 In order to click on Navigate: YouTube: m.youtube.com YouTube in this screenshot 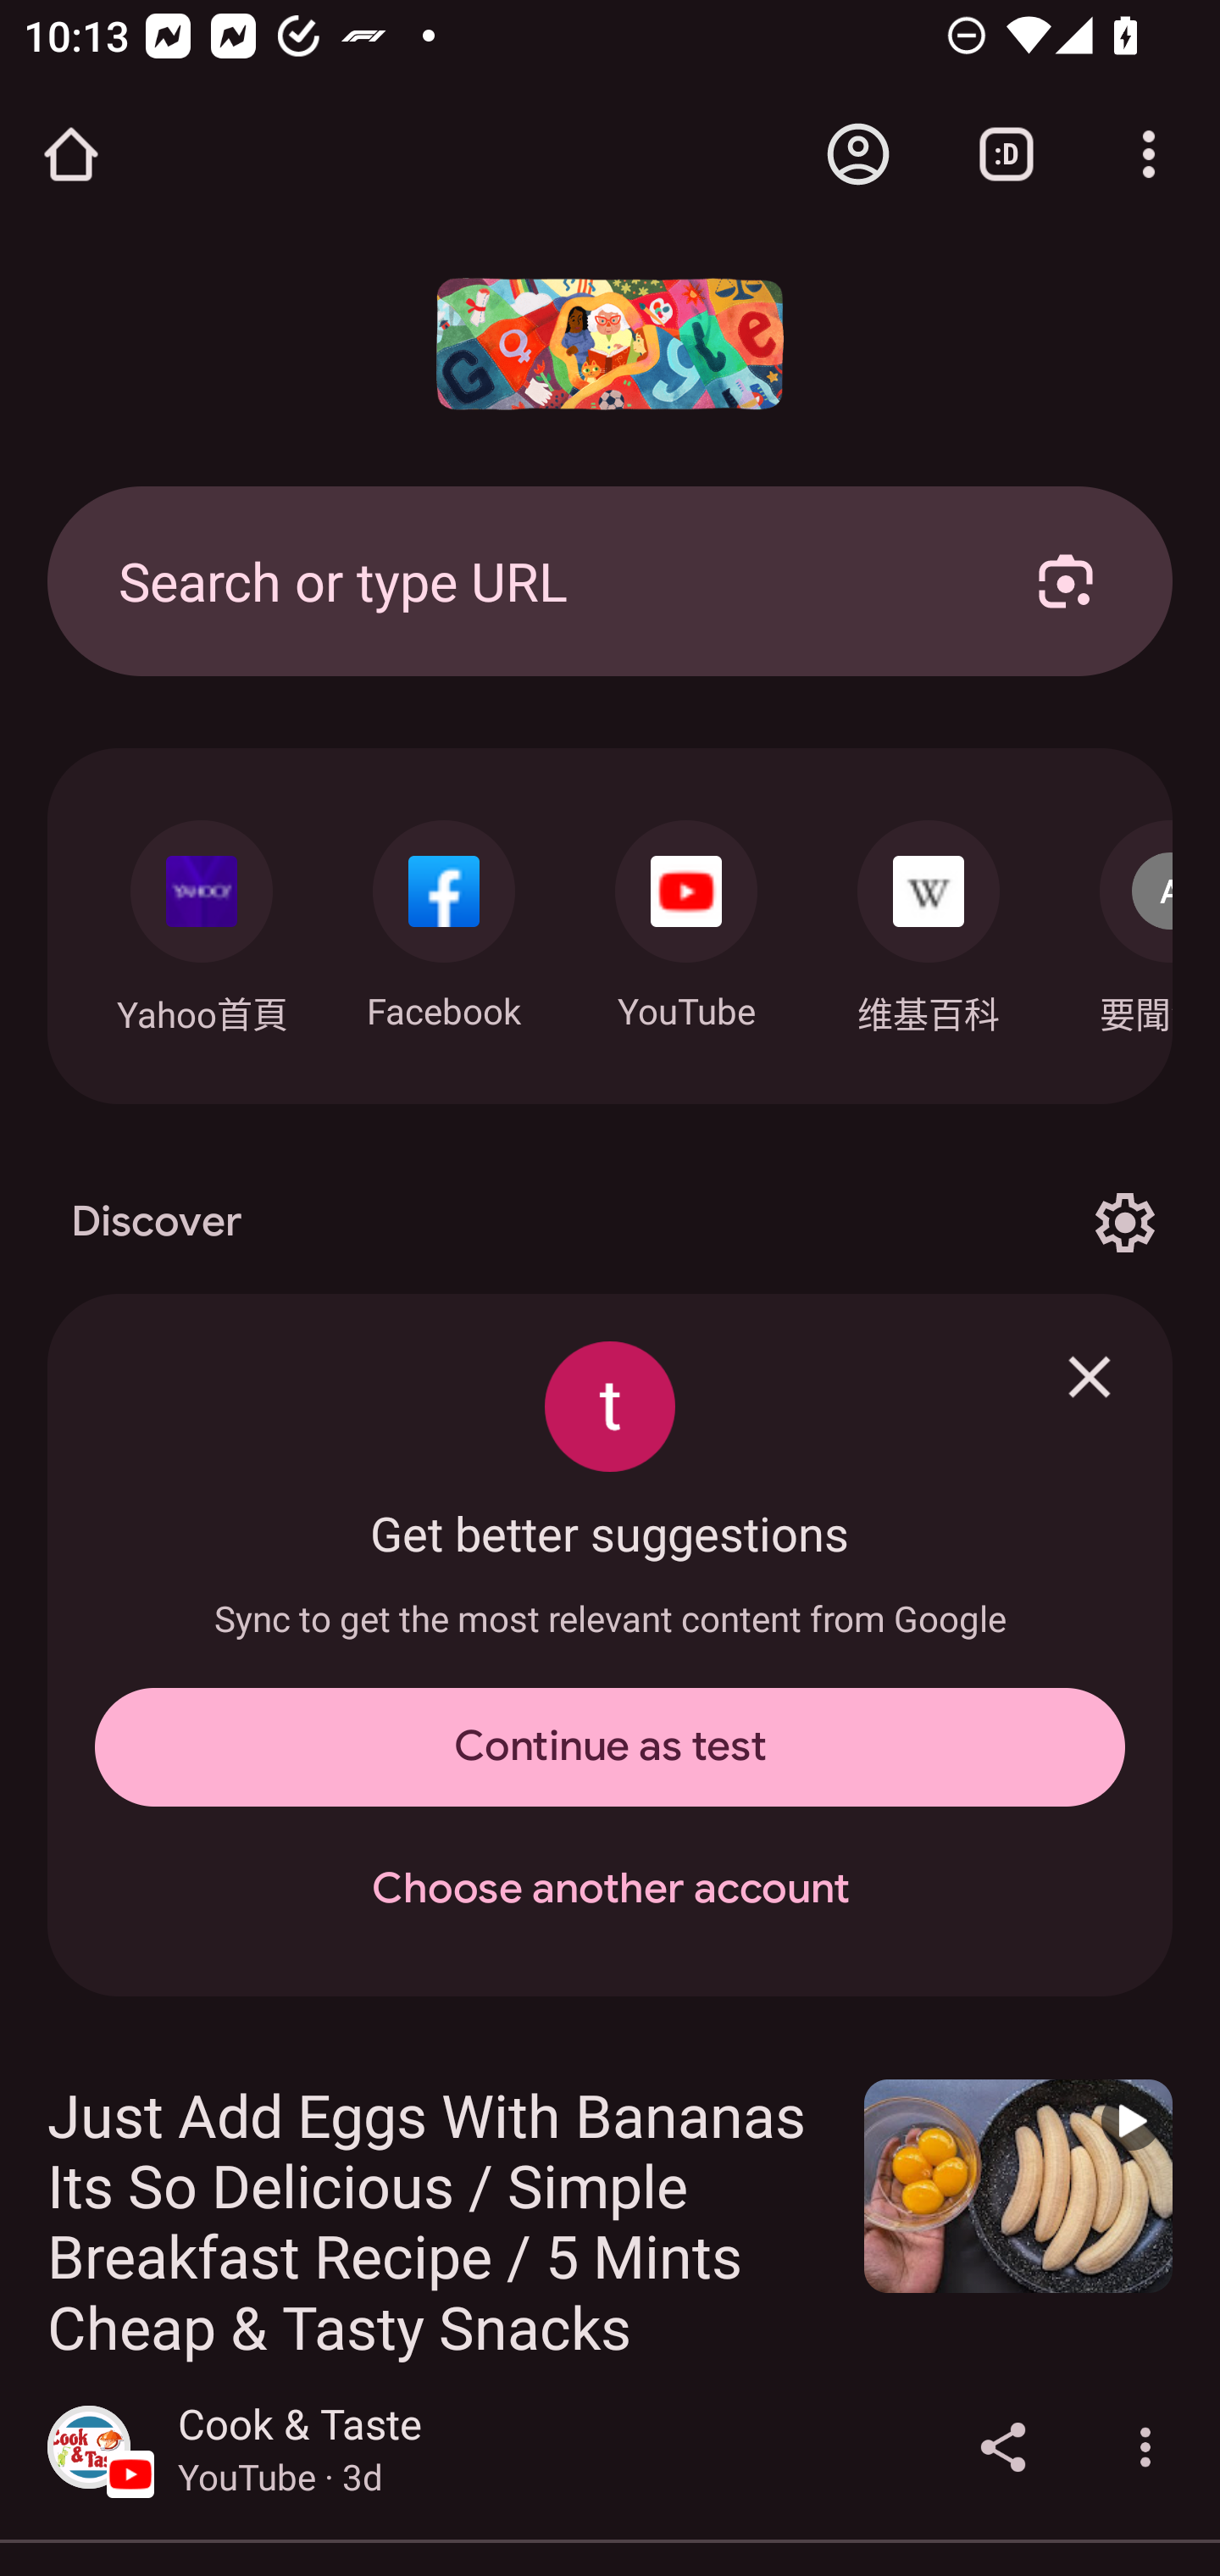, I will do `click(686, 917)`.